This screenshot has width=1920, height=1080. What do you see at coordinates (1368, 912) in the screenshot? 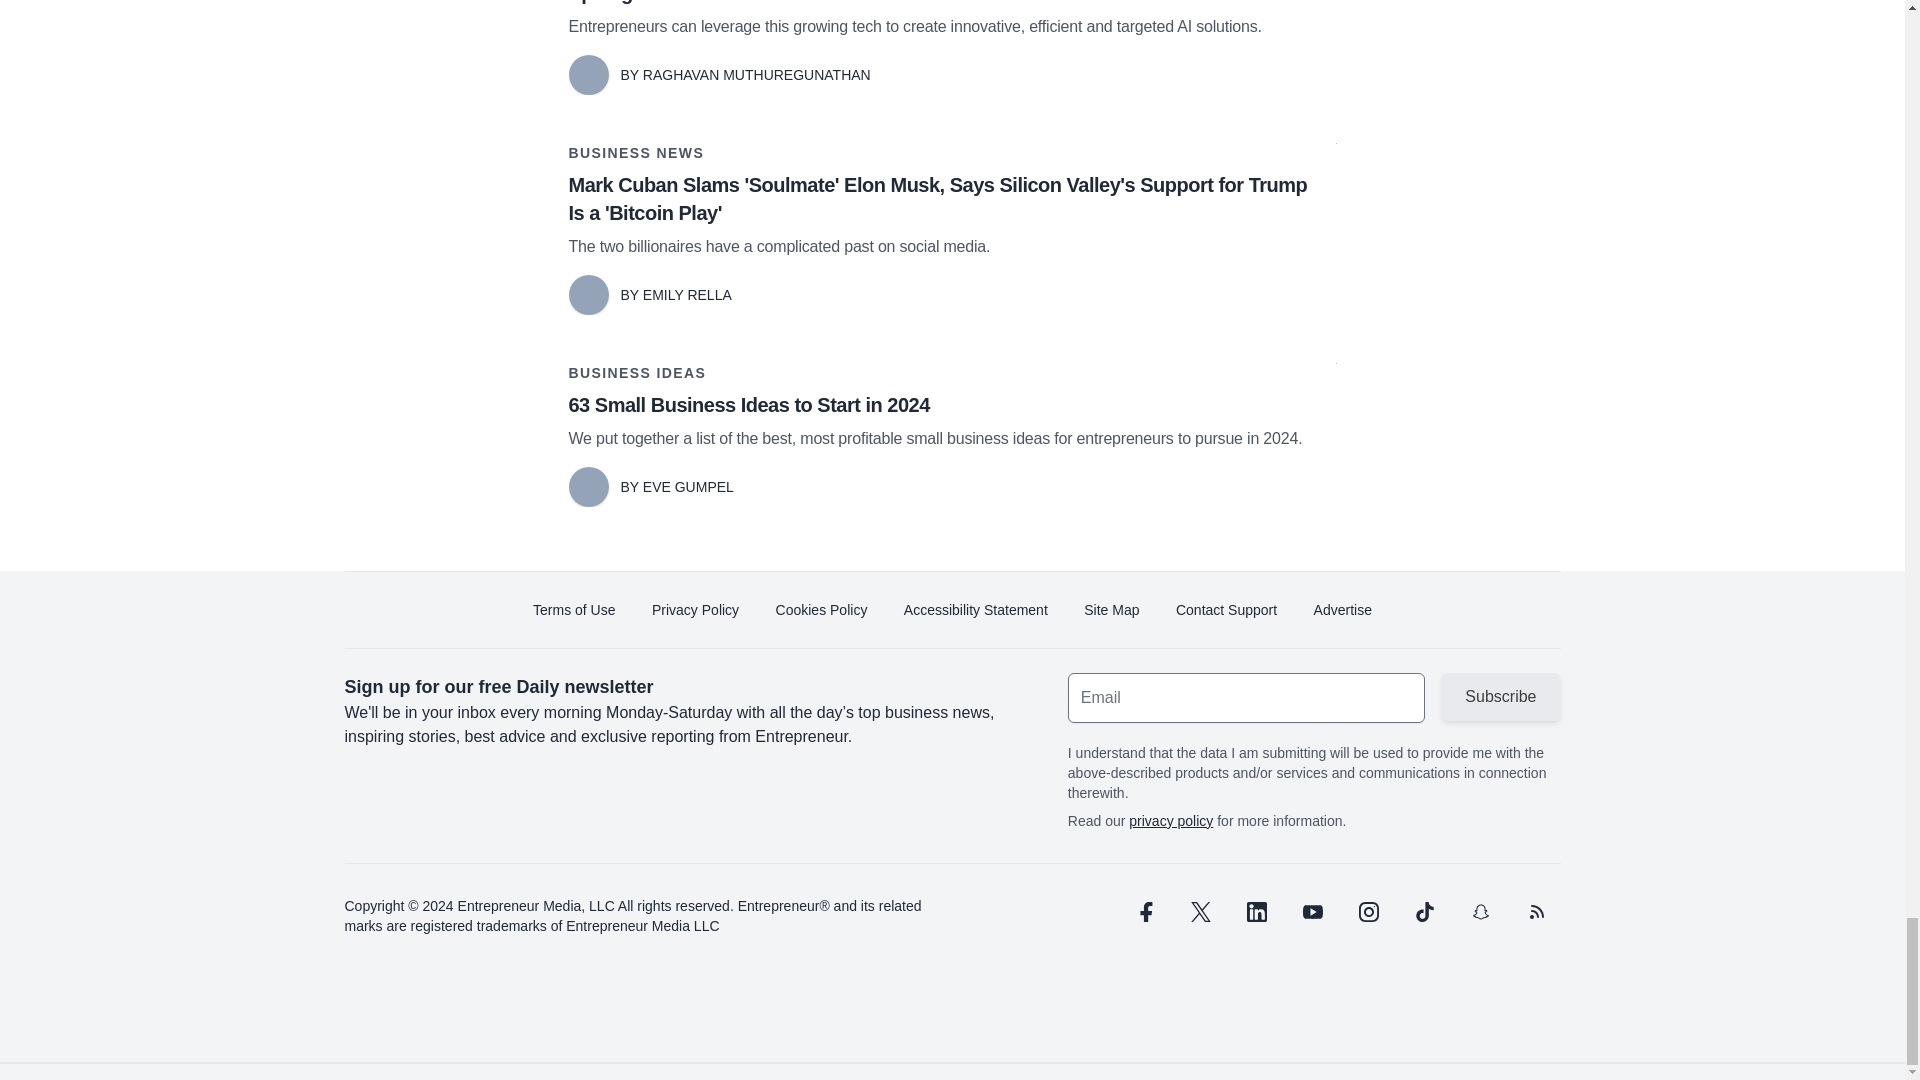
I see `instagram` at bounding box center [1368, 912].